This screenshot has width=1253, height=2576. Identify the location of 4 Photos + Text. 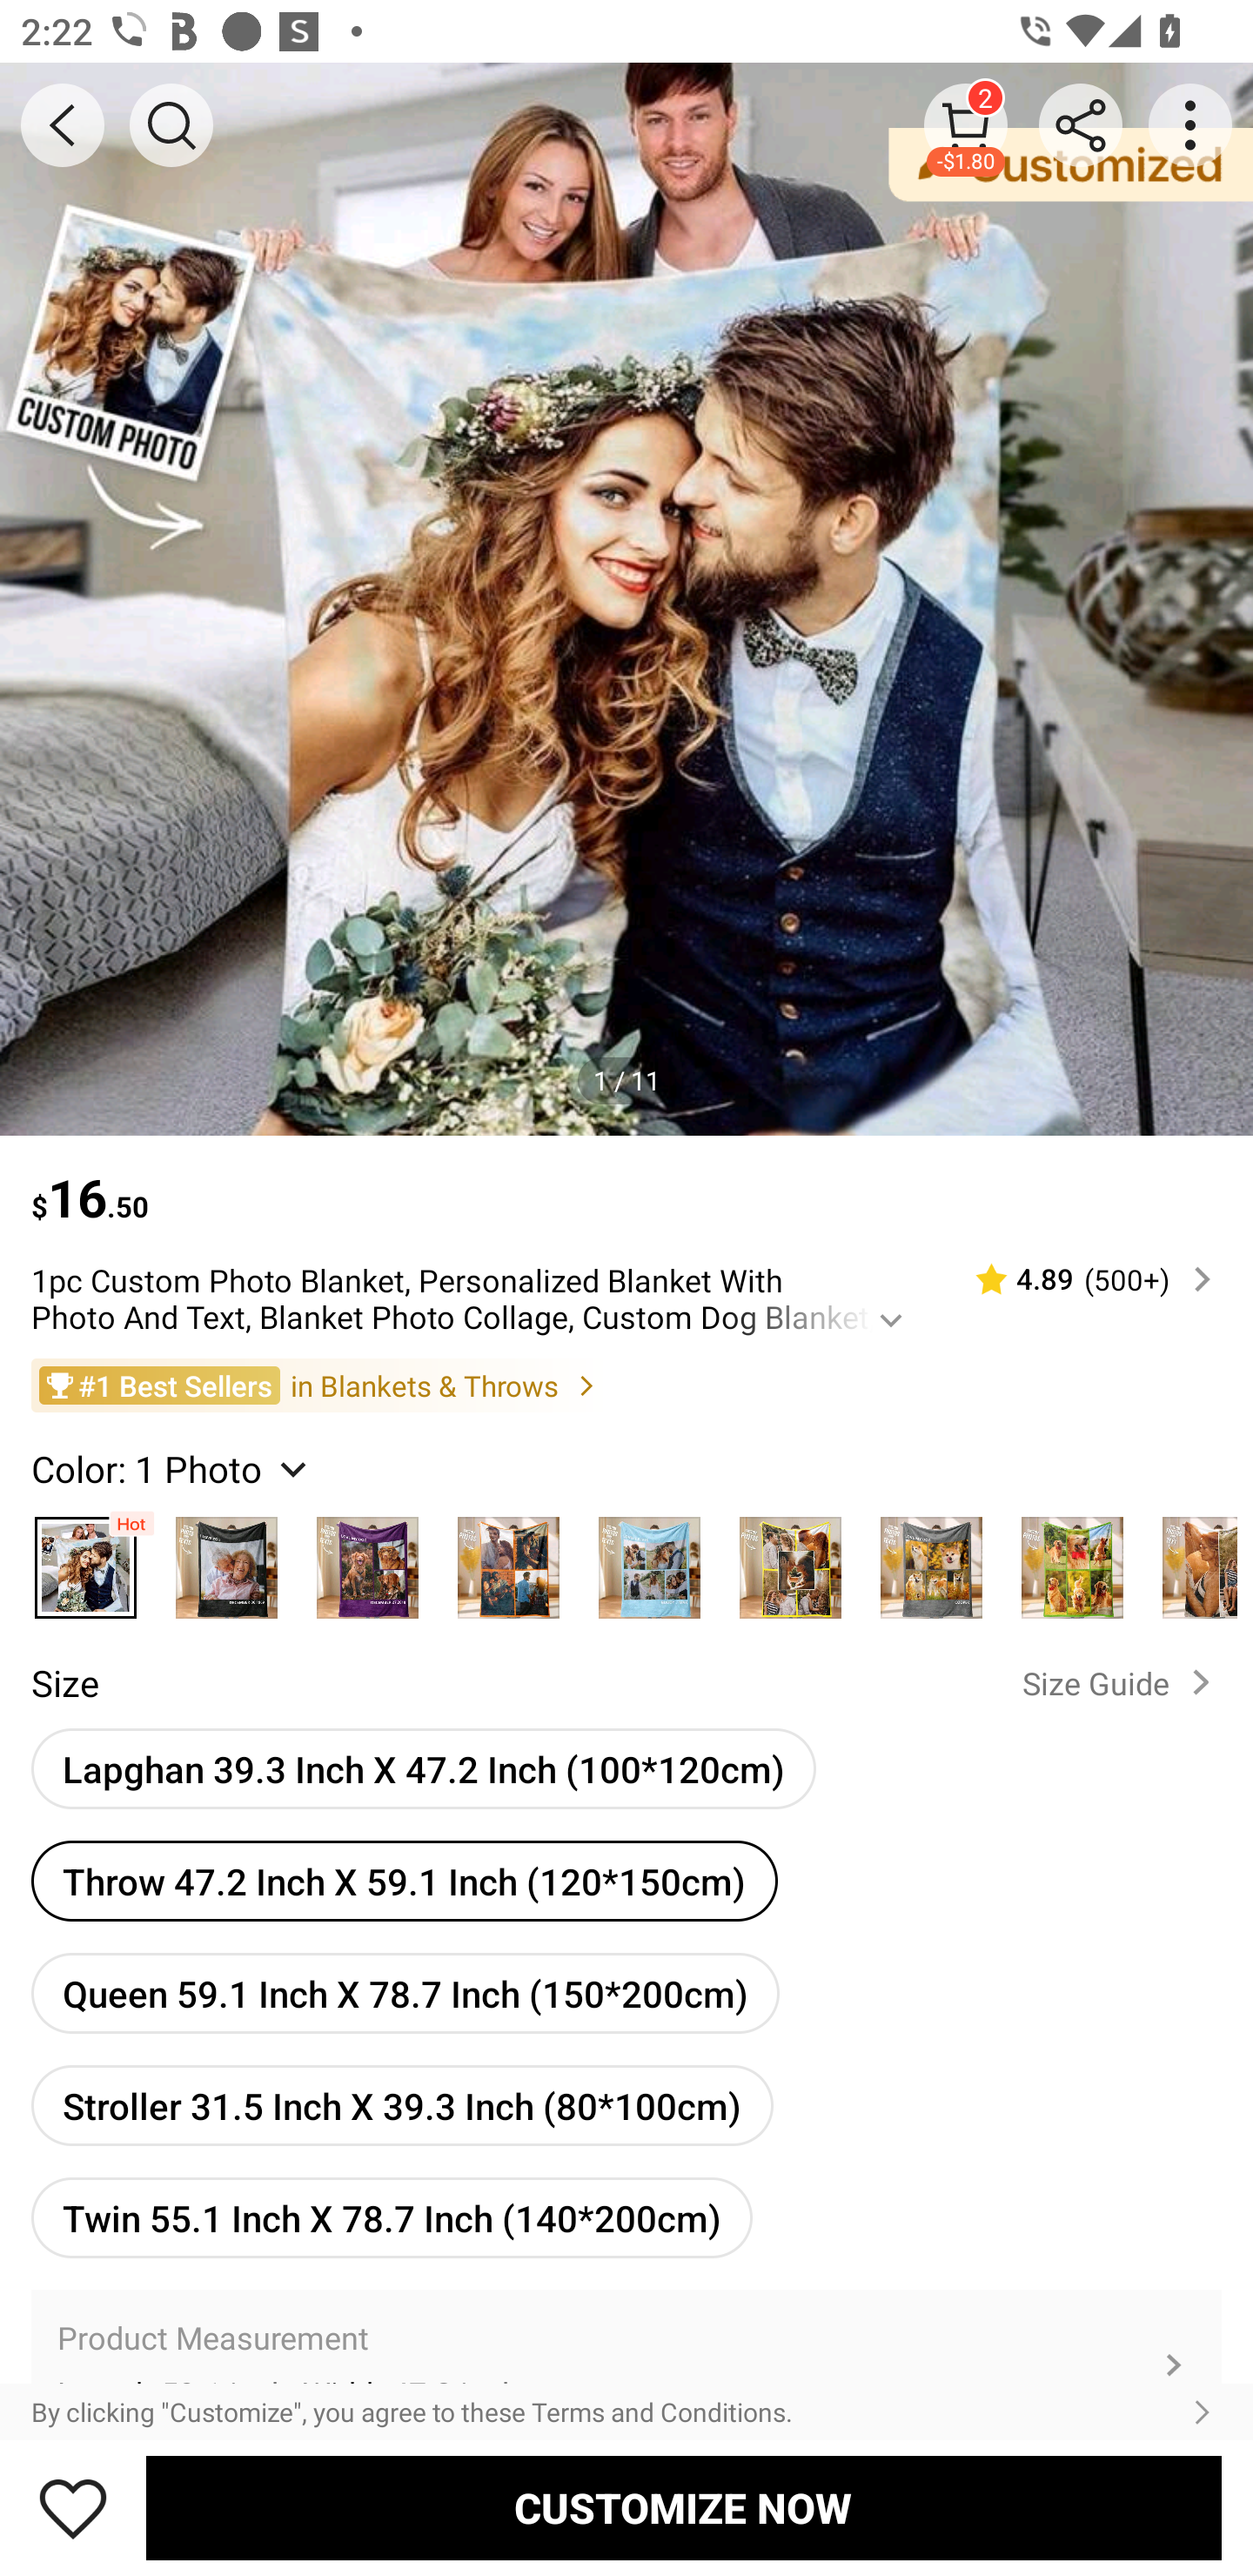
(649, 1560).